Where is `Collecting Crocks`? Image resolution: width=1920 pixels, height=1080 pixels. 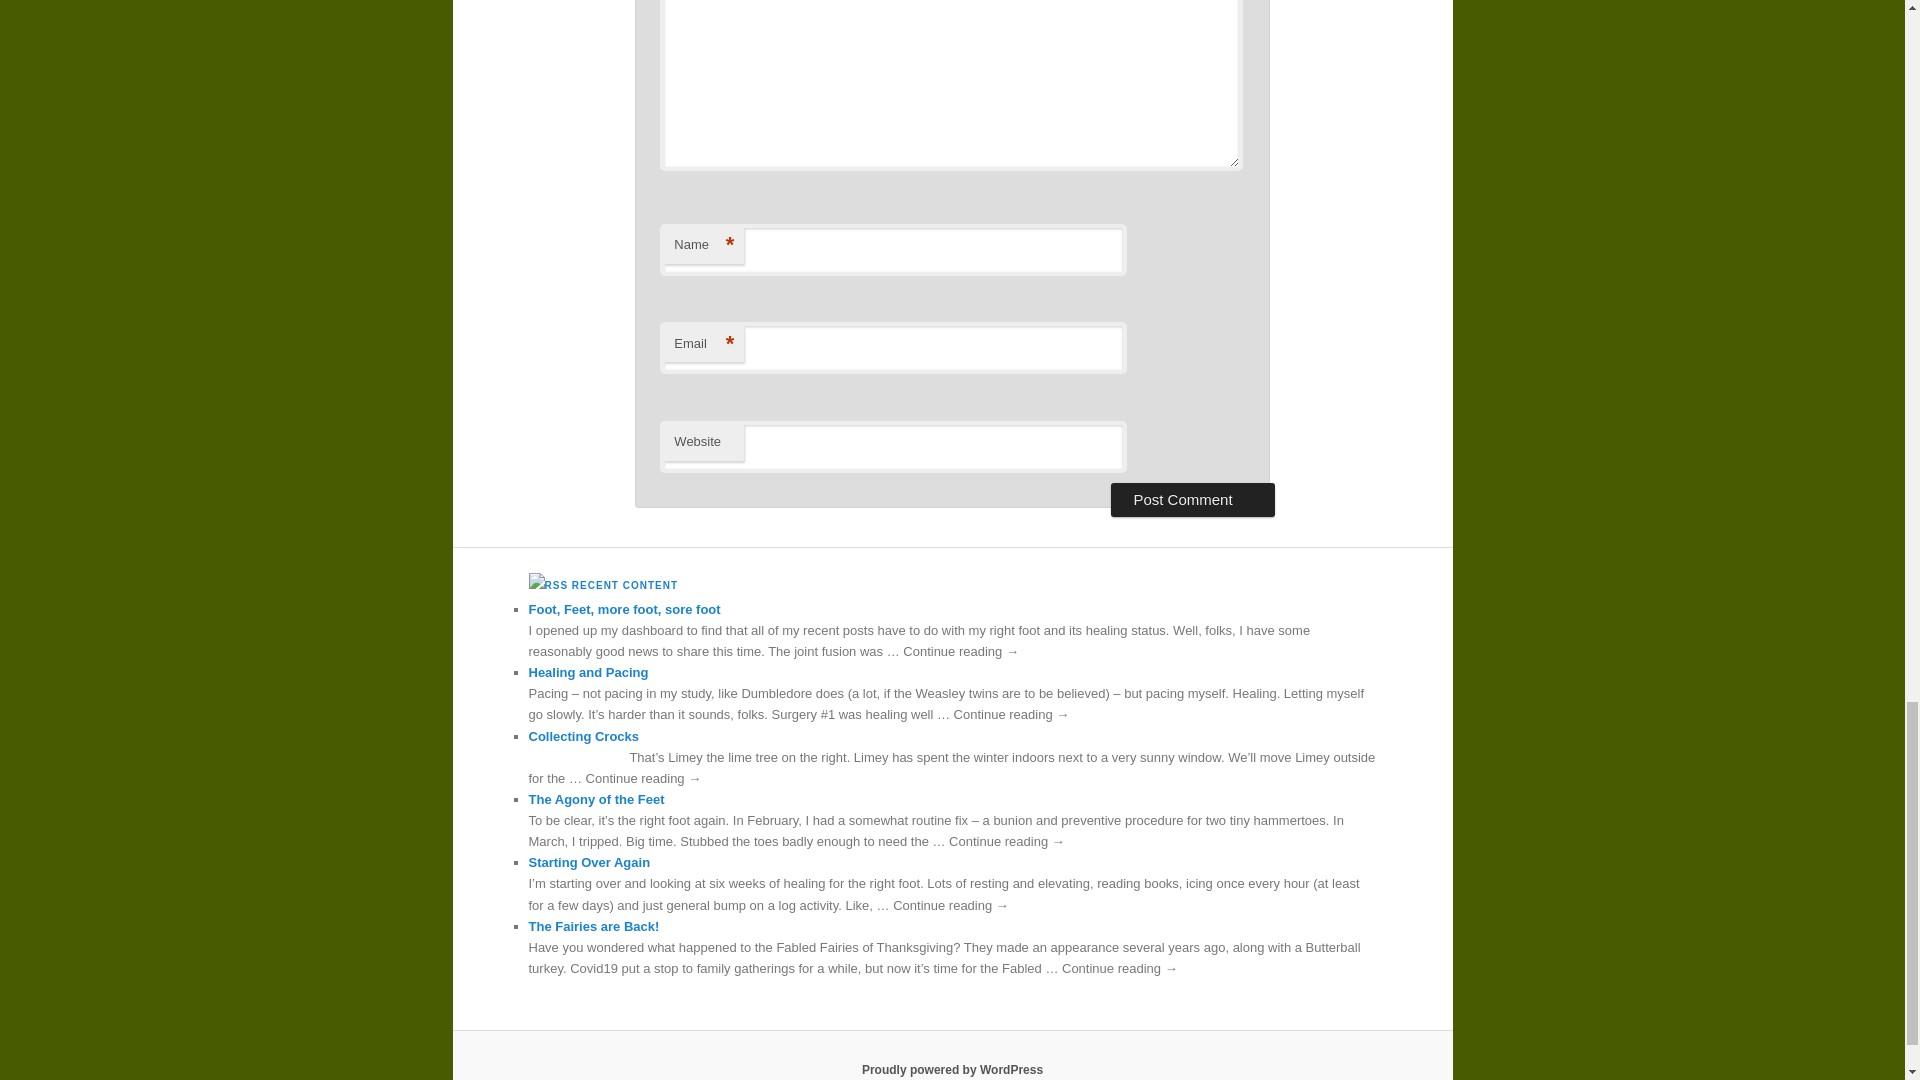 Collecting Crocks is located at coordinates (584, 736).